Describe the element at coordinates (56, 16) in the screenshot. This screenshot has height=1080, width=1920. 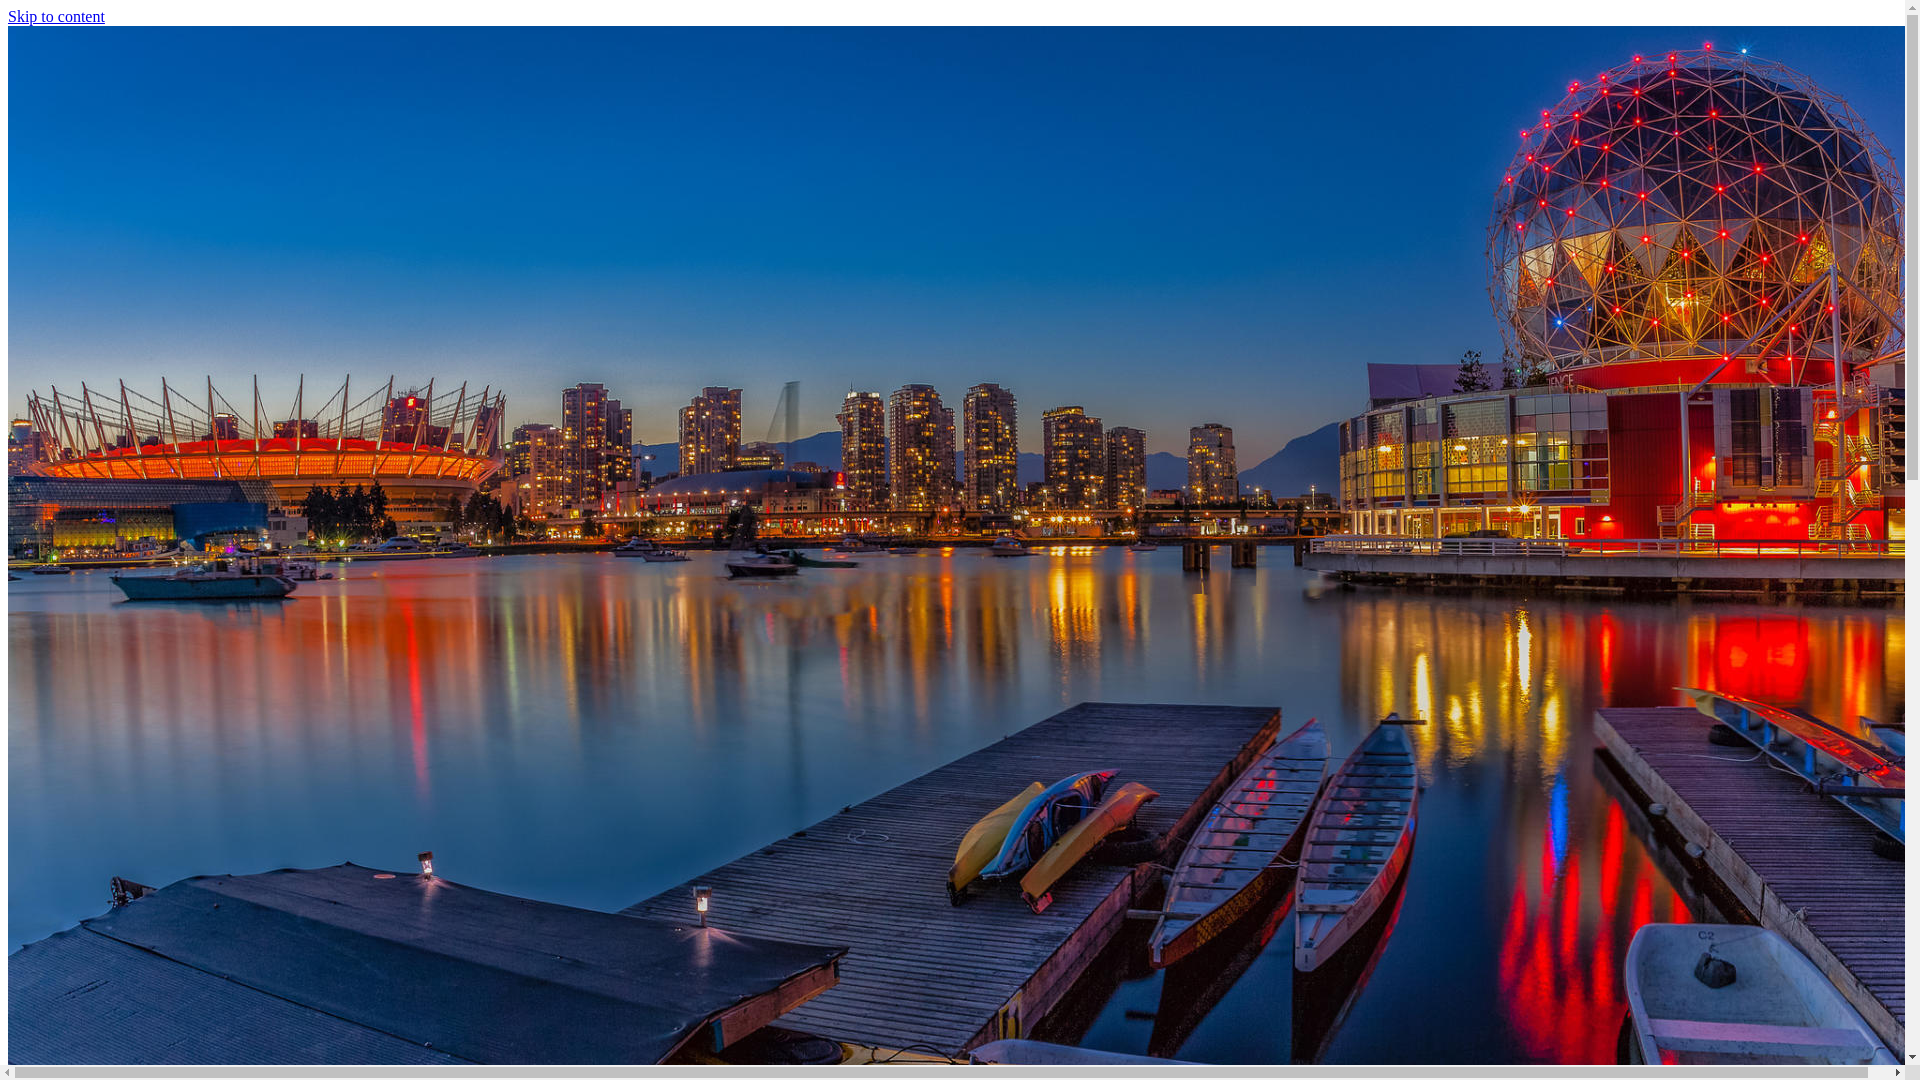
I see `Skip to content` at that location.